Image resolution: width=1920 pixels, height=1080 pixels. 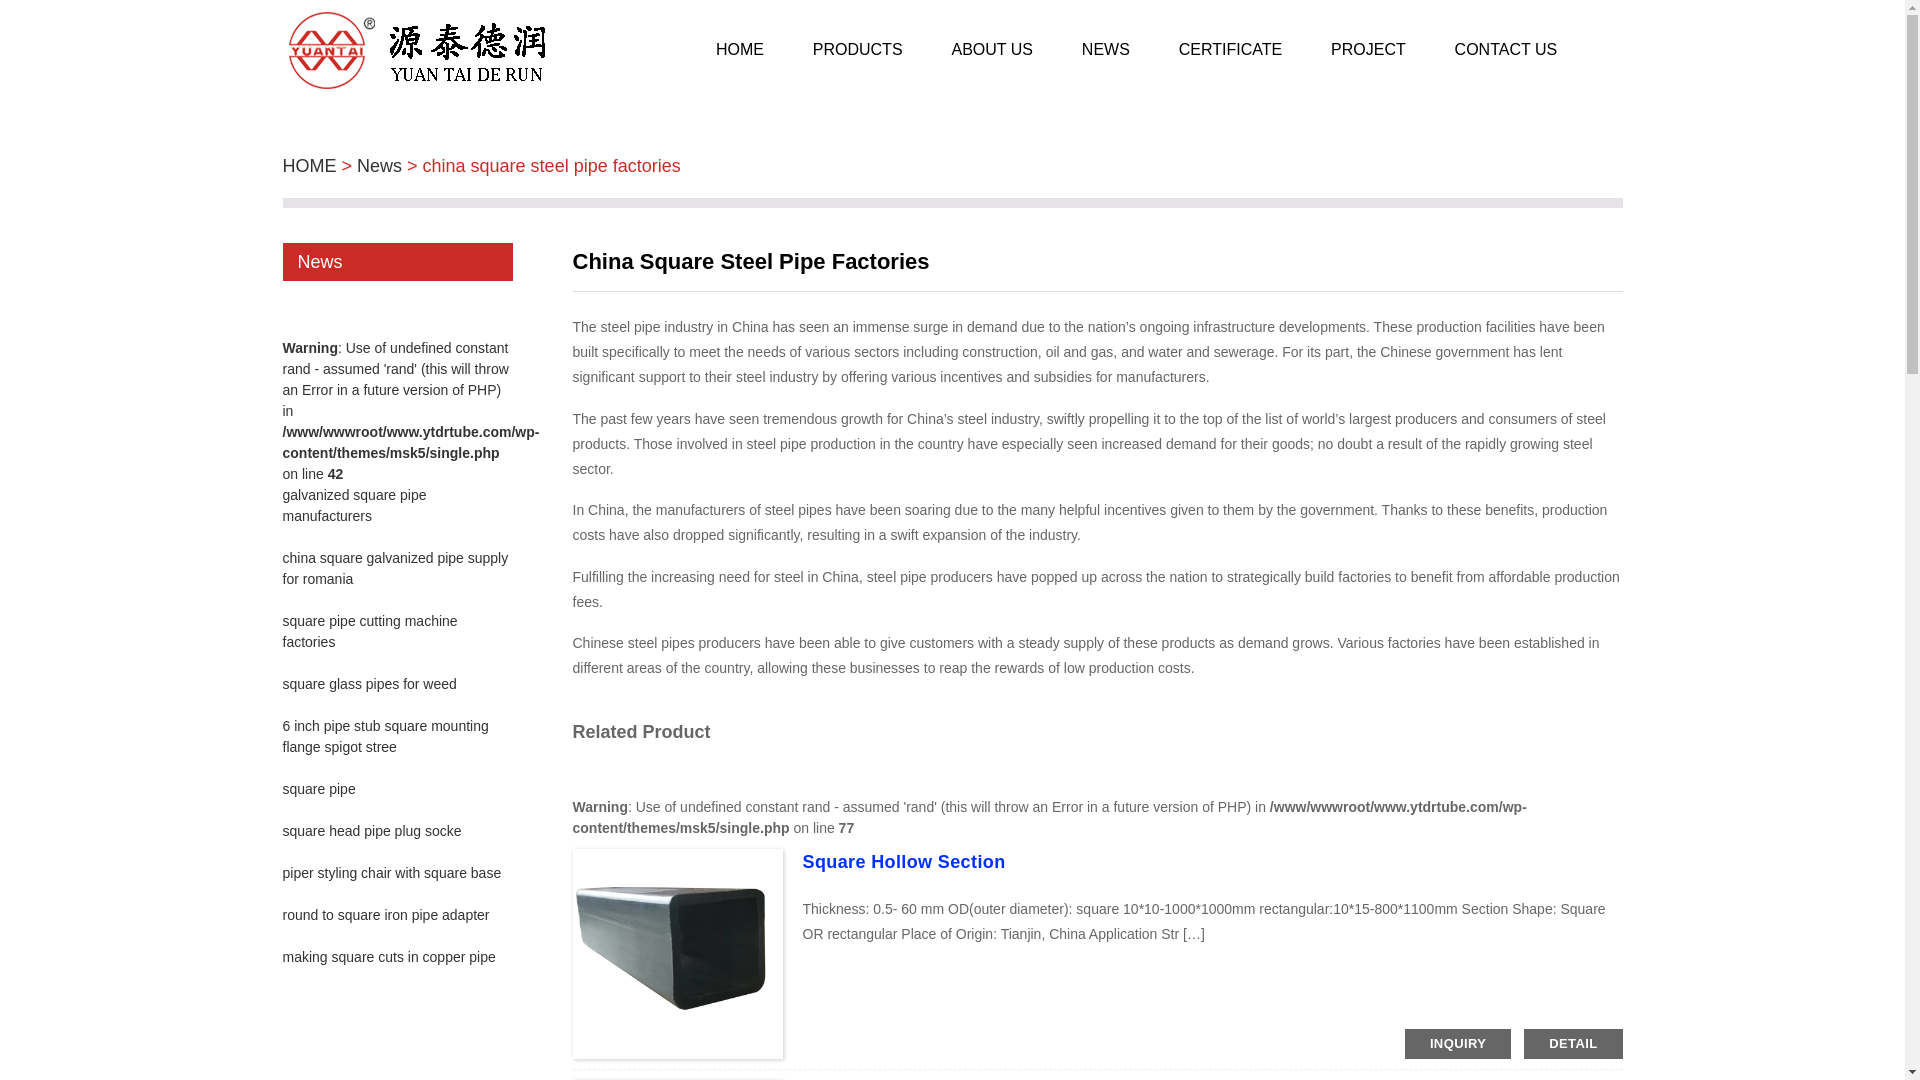 What do you see at coordinates (857, 50) in the screenshot?
I see `PRODUCTS` at bounding box center [857, 50].